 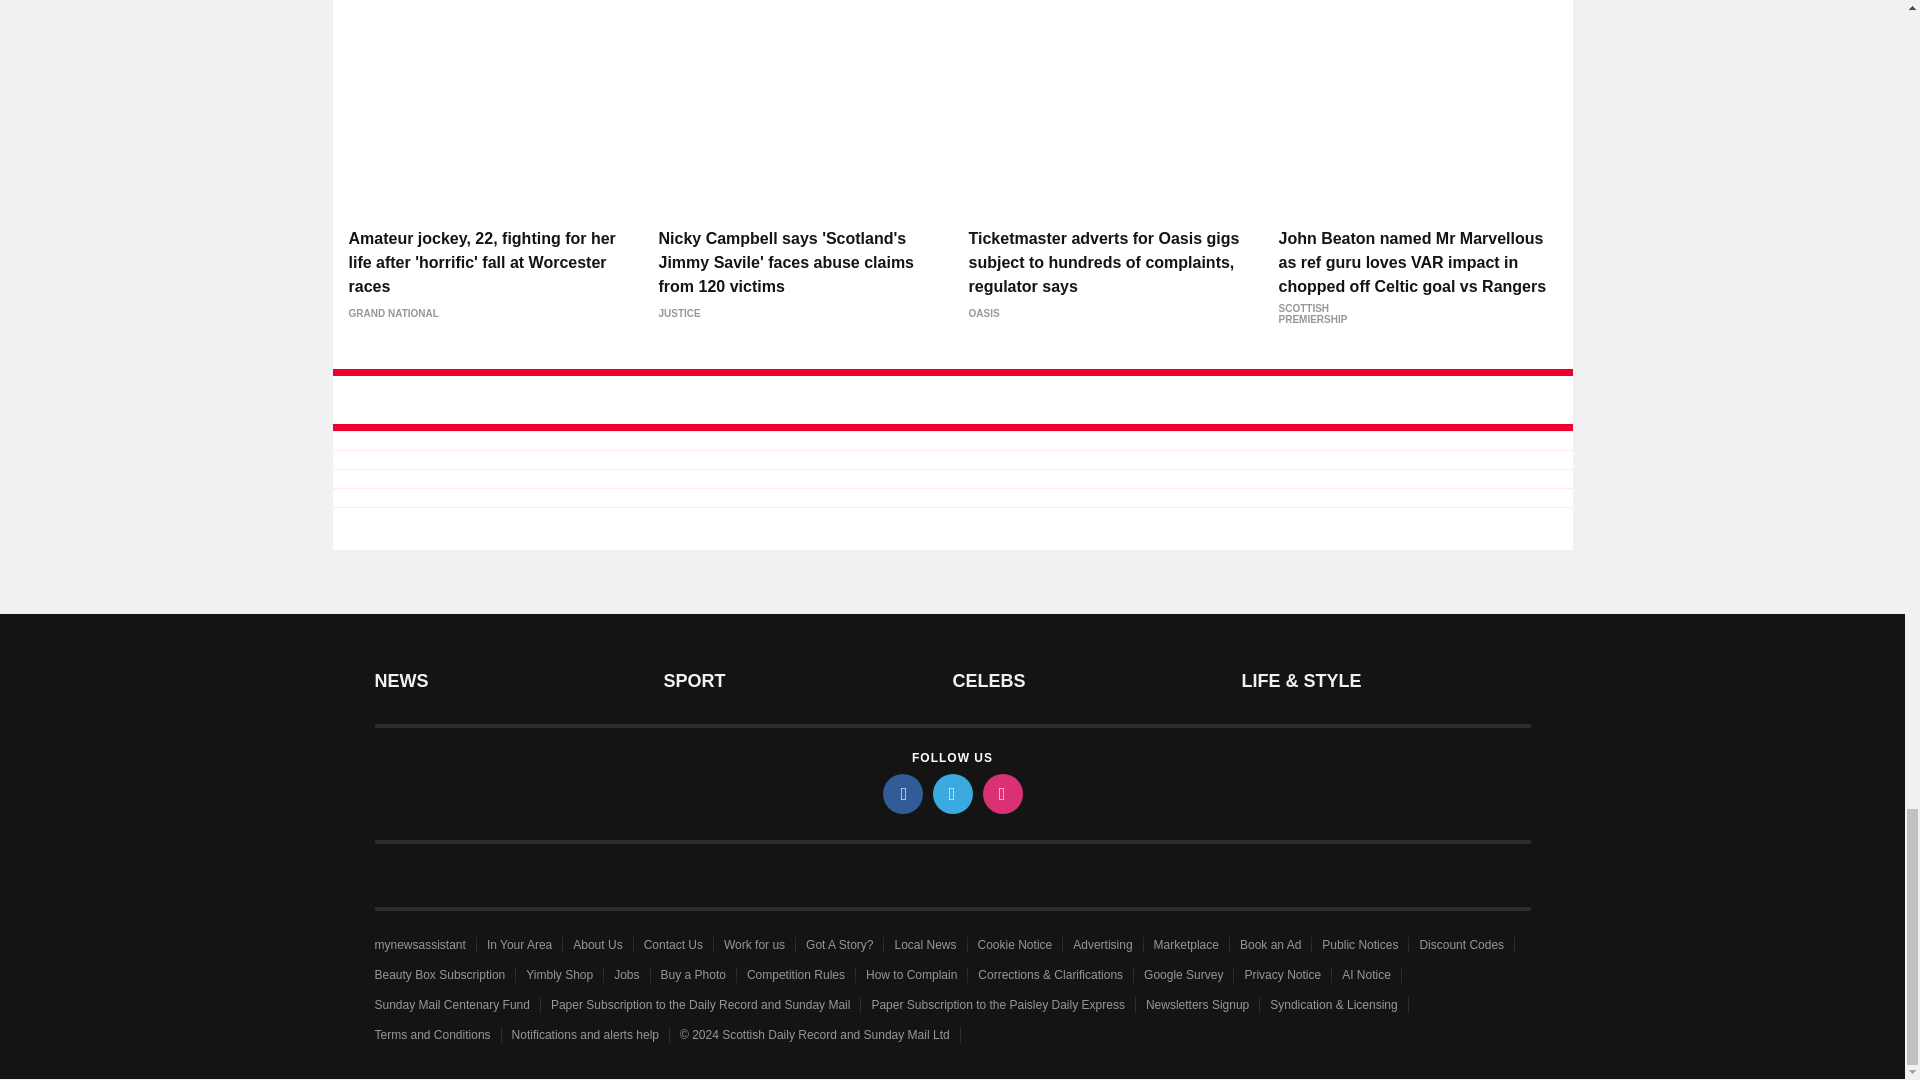 I want to click on instagram, so click(x=1001, y=794).